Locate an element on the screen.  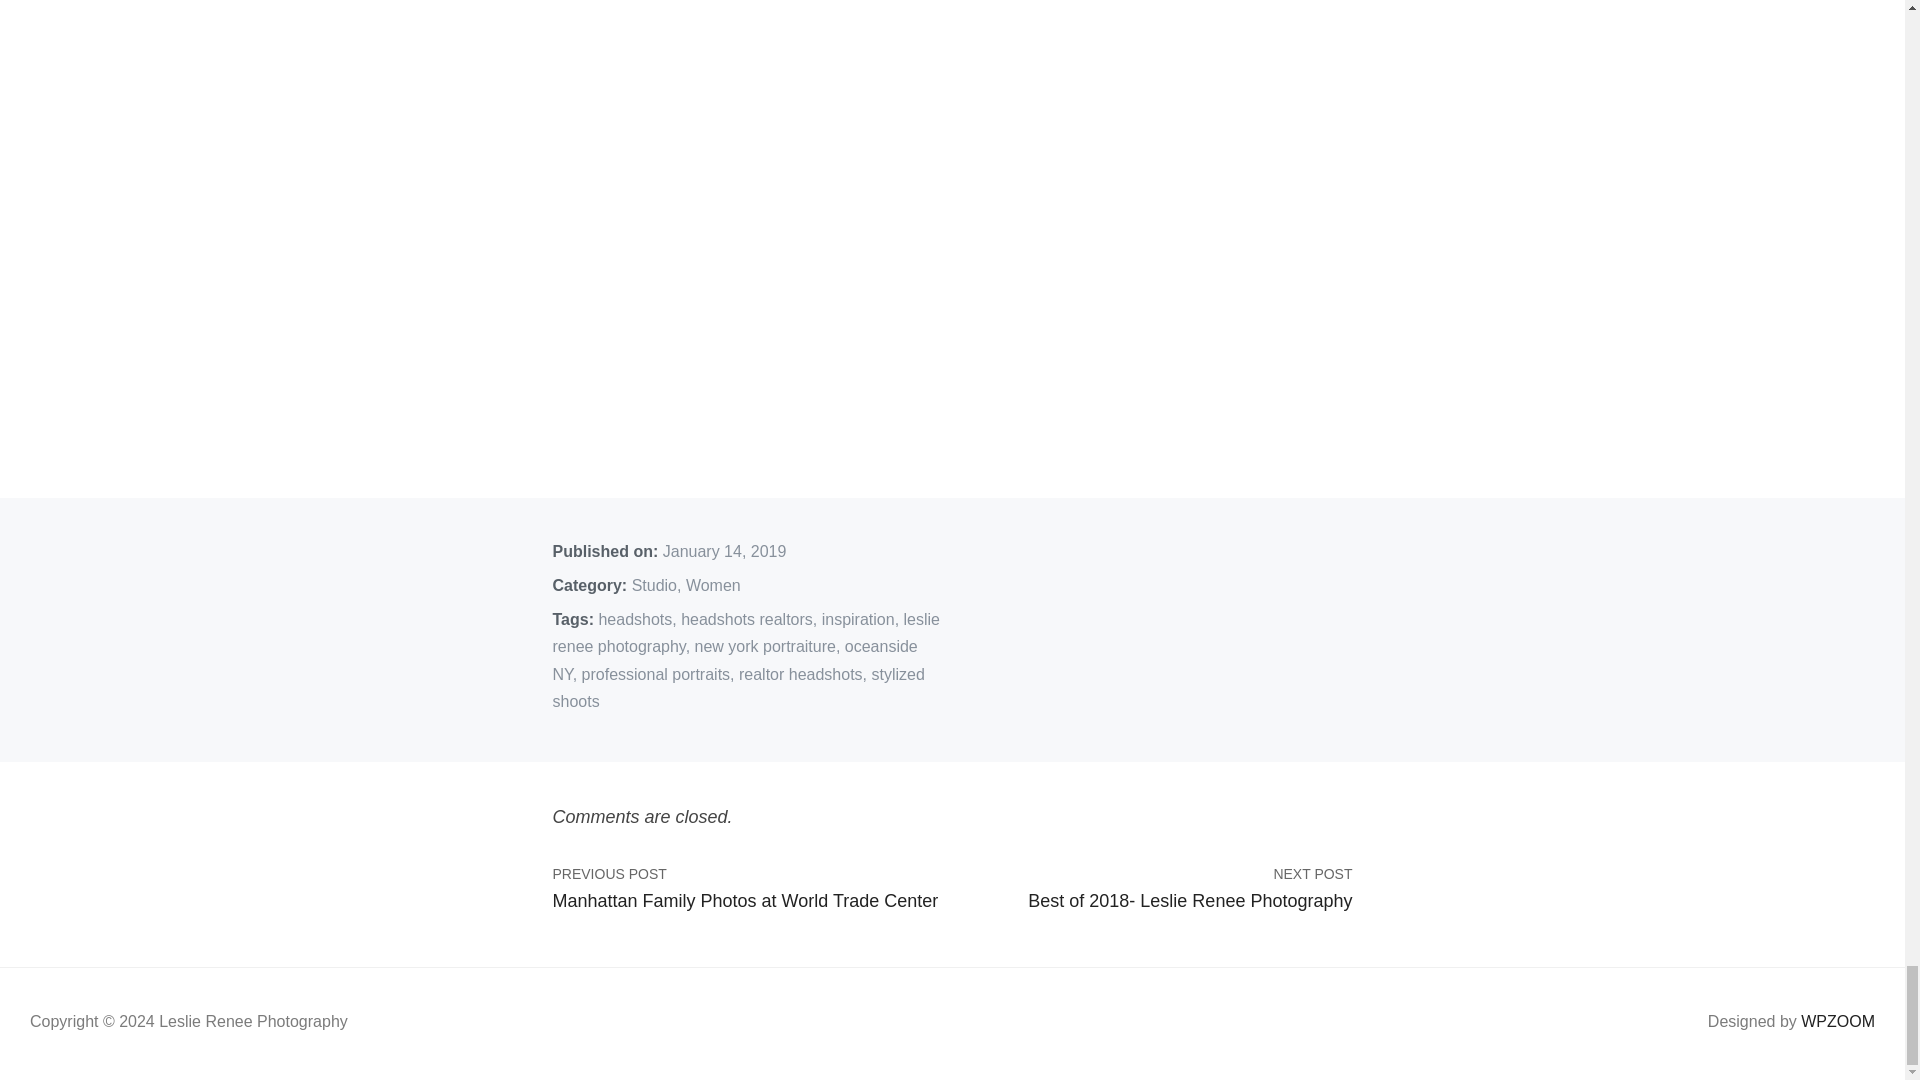
inspiration is located at coordinates (858, 619).